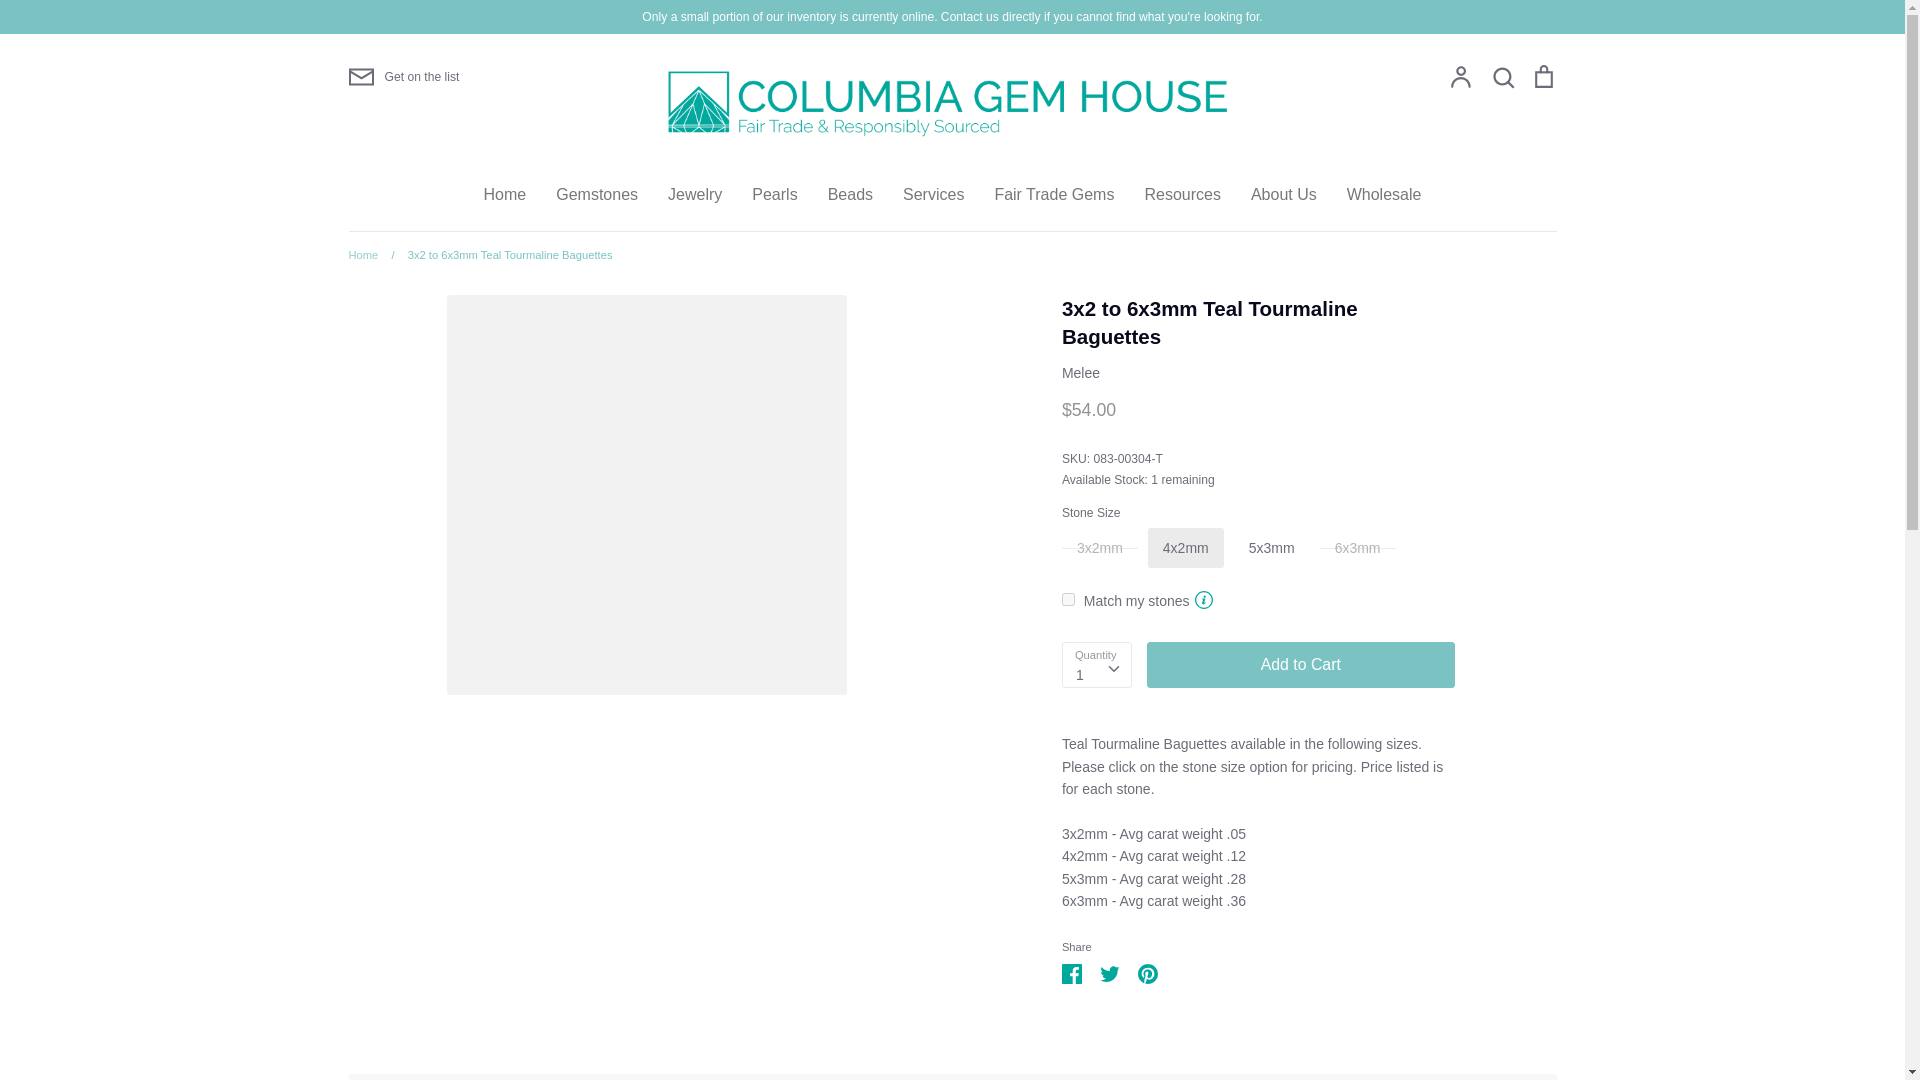 The width and height of the screenshot is (1920, 1080). What do you see at coordinates (1096, 664) in the screenshot?
I see `1` at bounding box center [1096, 664].